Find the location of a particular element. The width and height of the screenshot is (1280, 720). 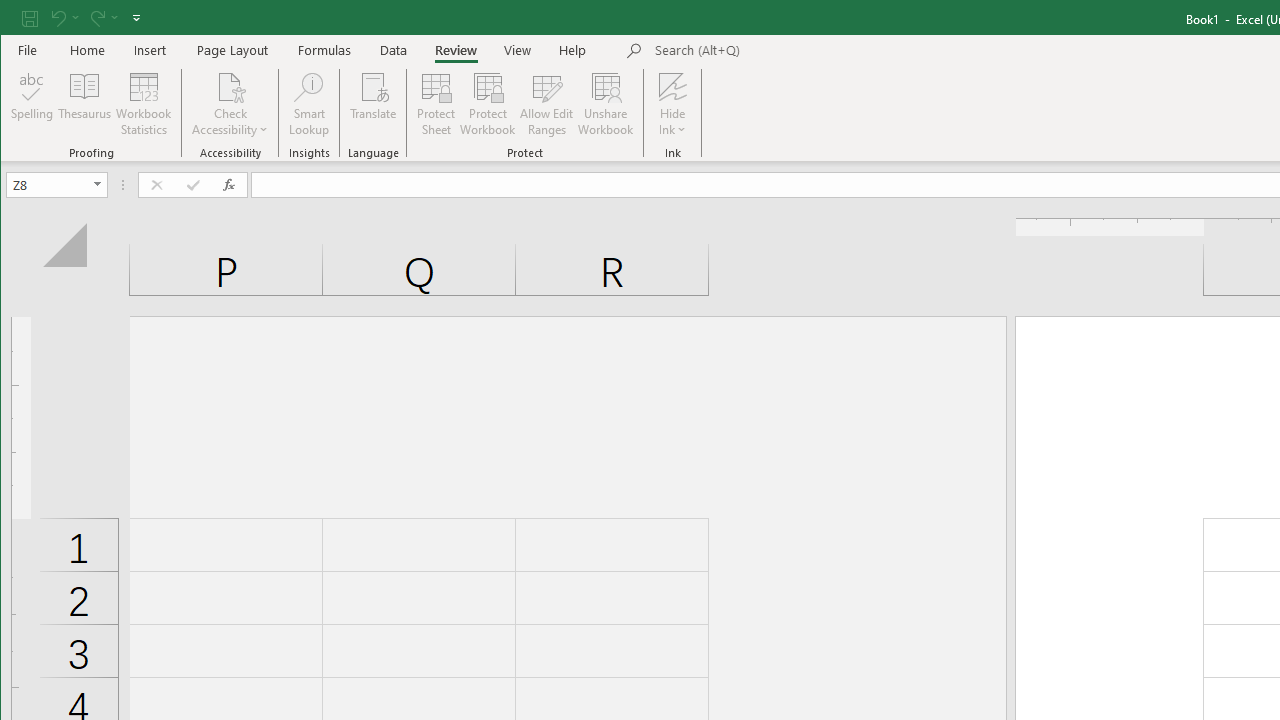

Translate is located at coordinates (374, 104).